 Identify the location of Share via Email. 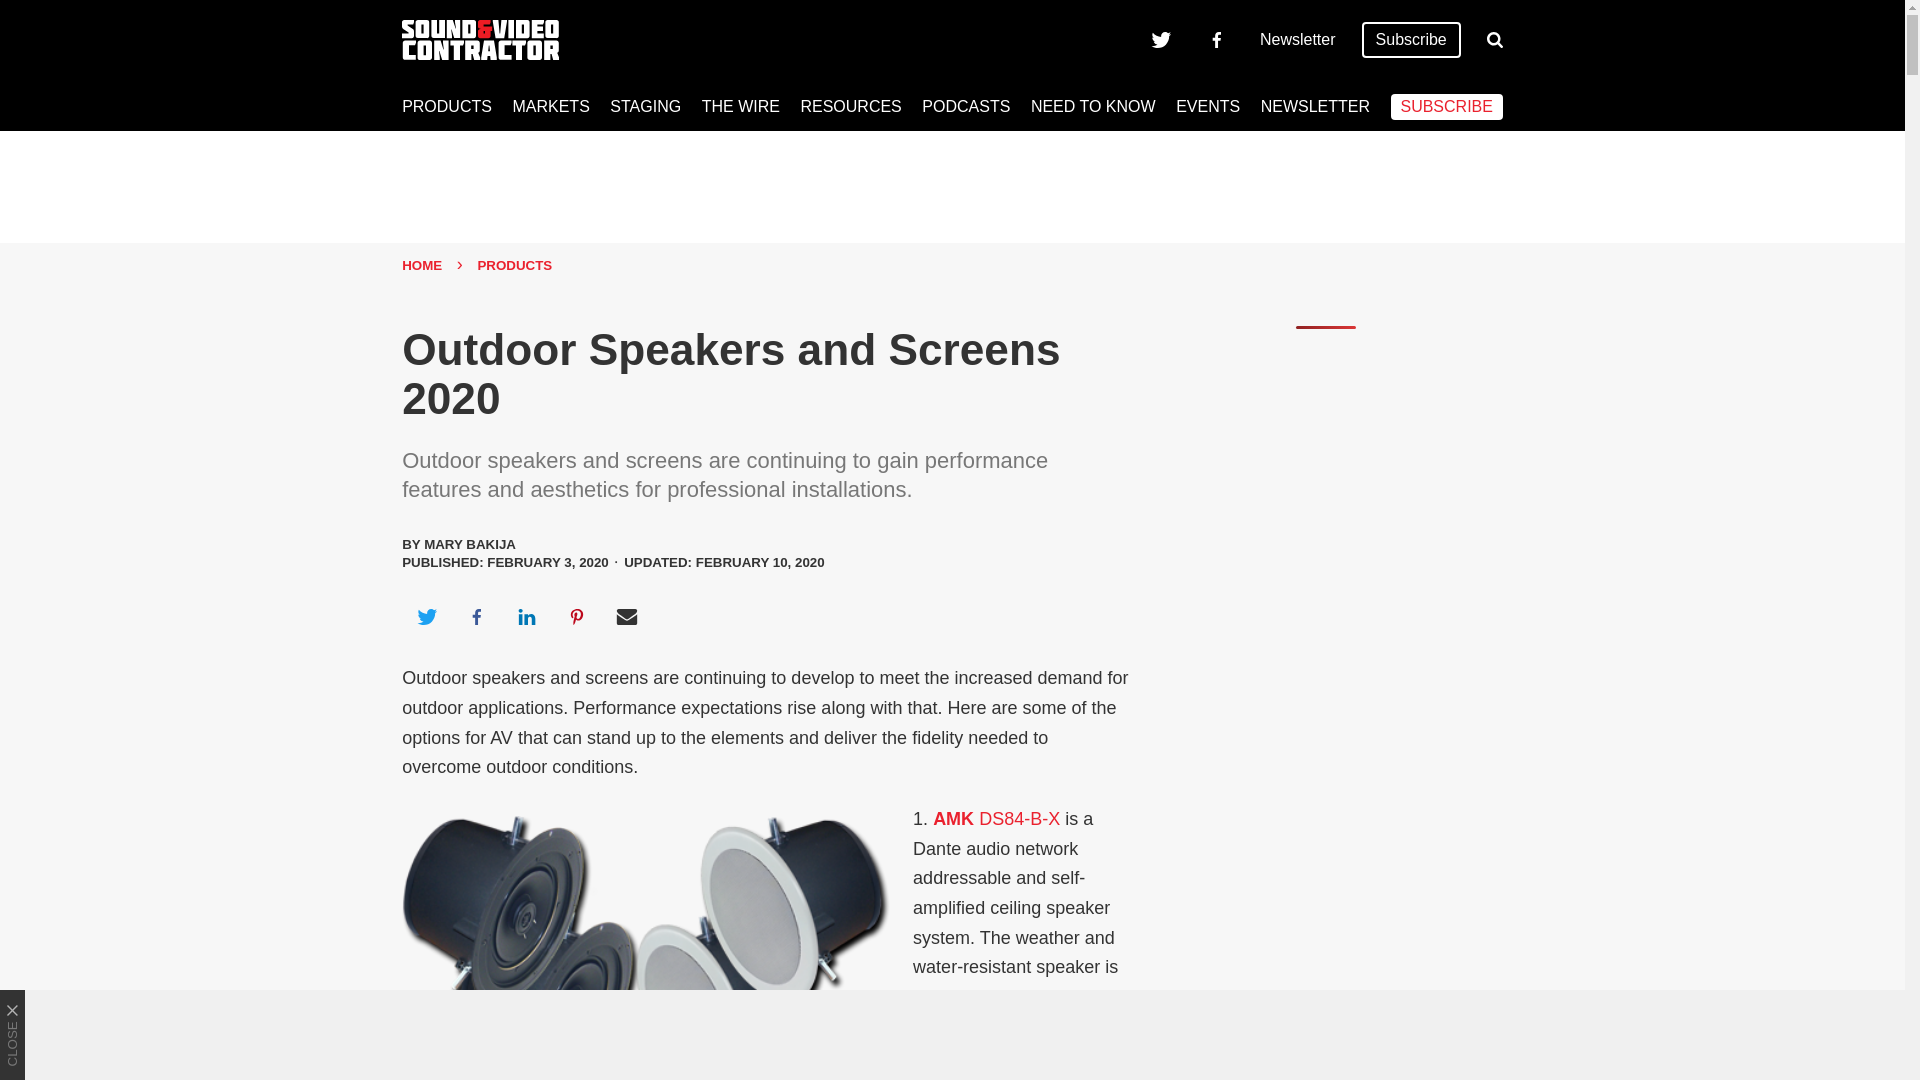
(627, 616).